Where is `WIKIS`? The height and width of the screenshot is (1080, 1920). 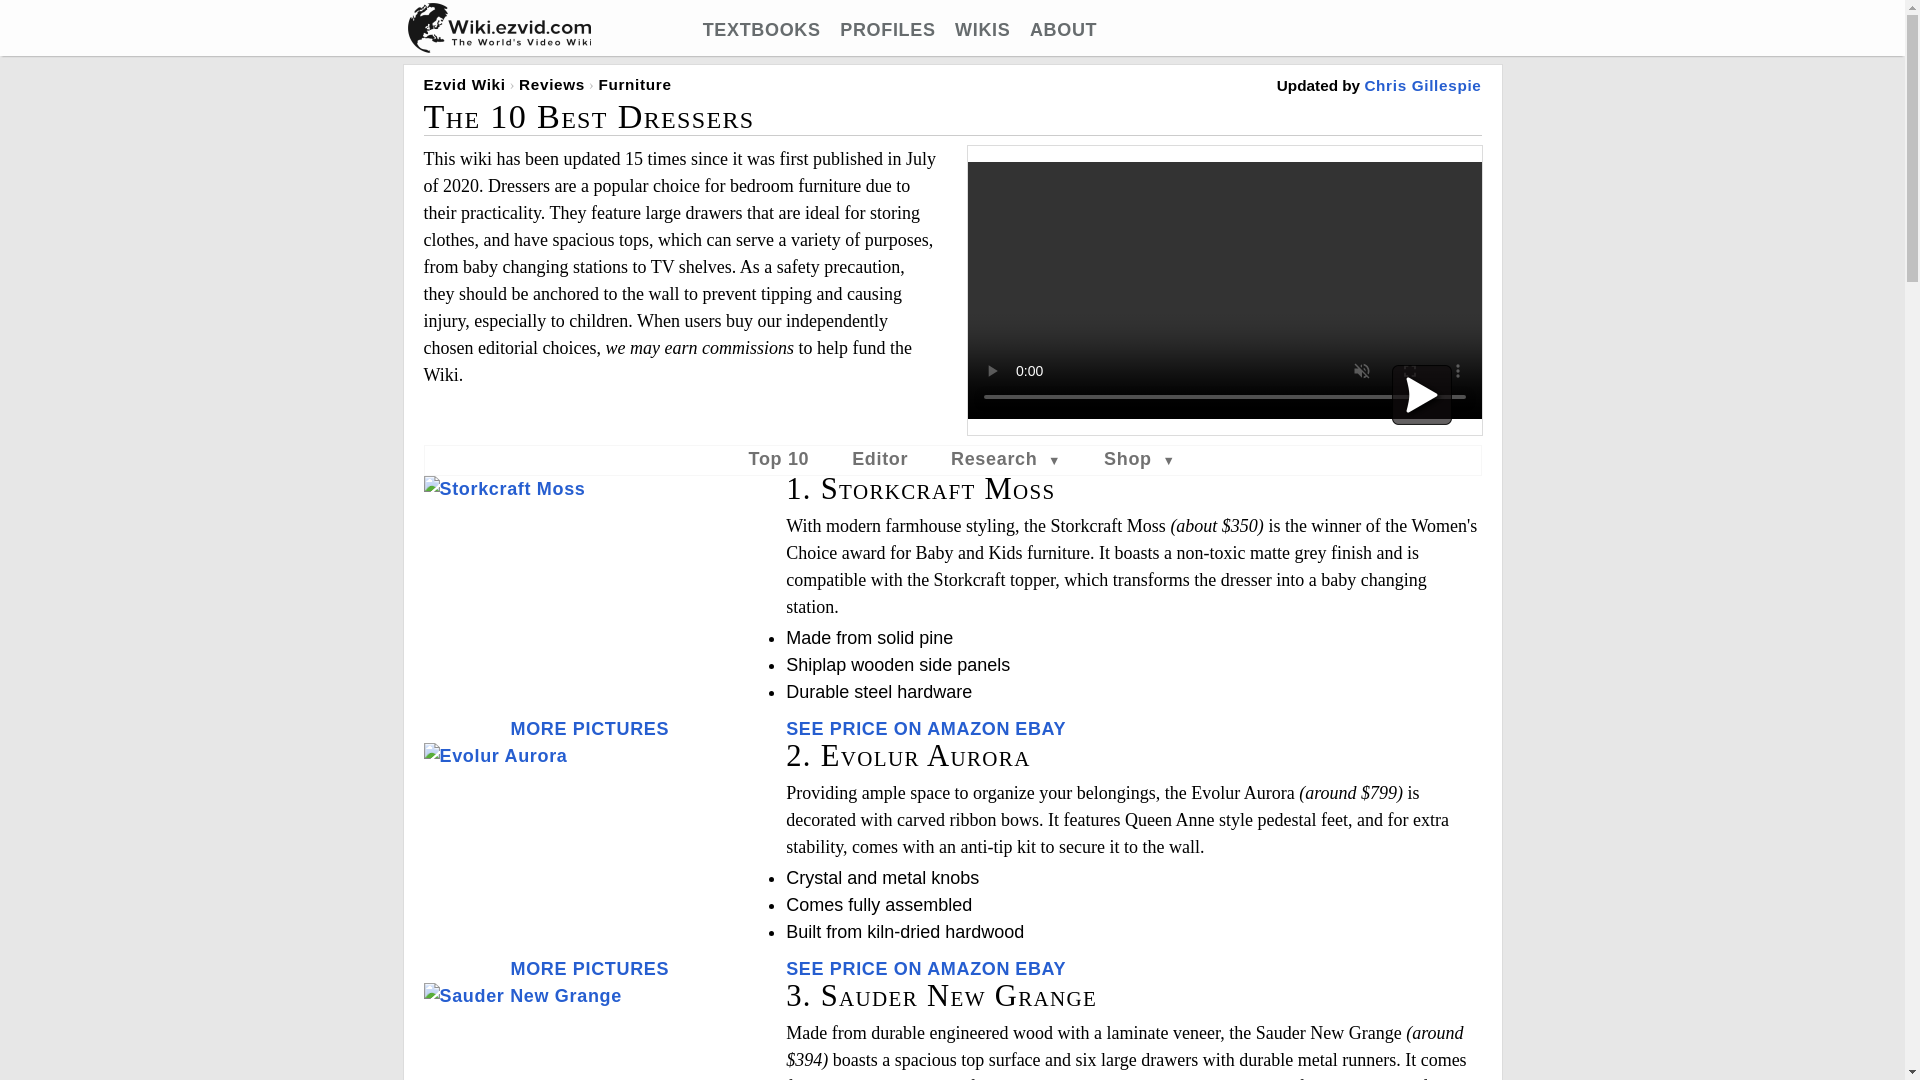 WIKIS is located at coordinates (982, 30).